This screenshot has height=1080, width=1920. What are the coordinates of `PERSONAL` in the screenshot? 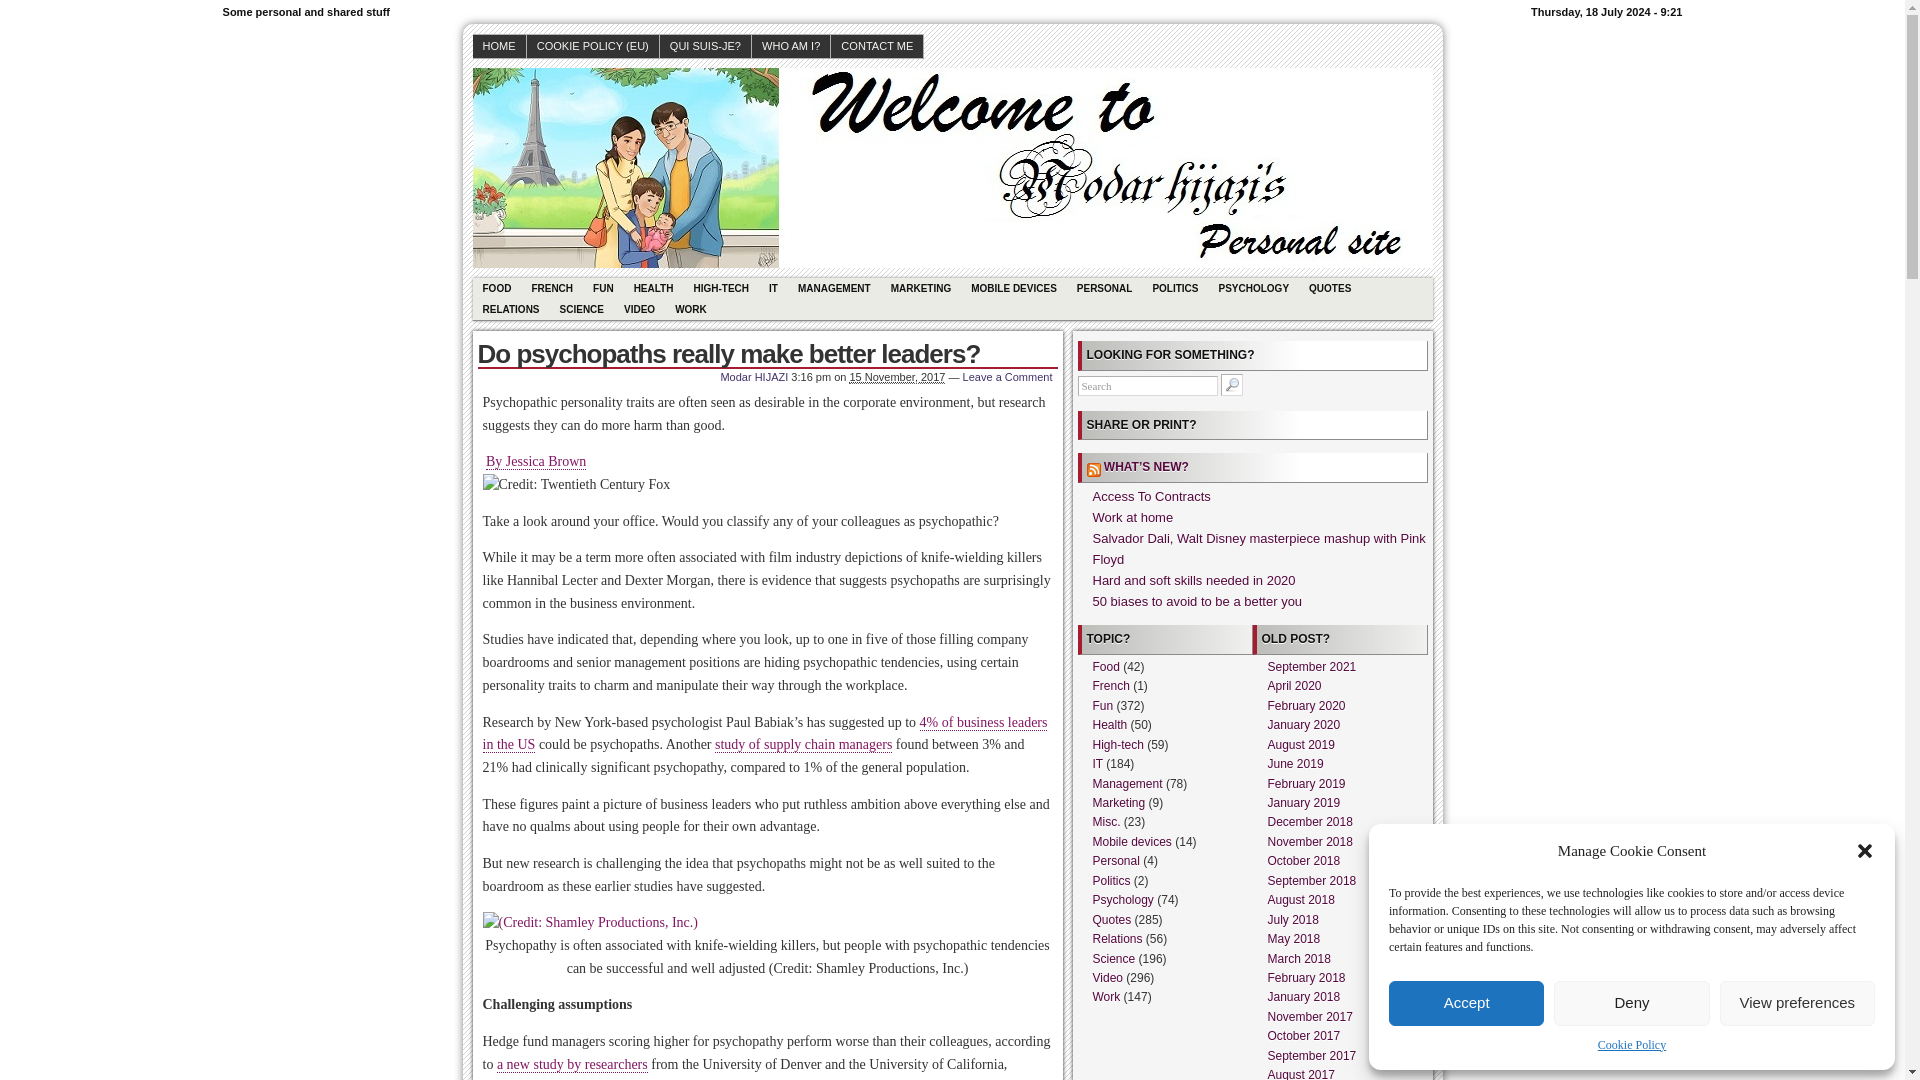 It's located at (1104, 288).